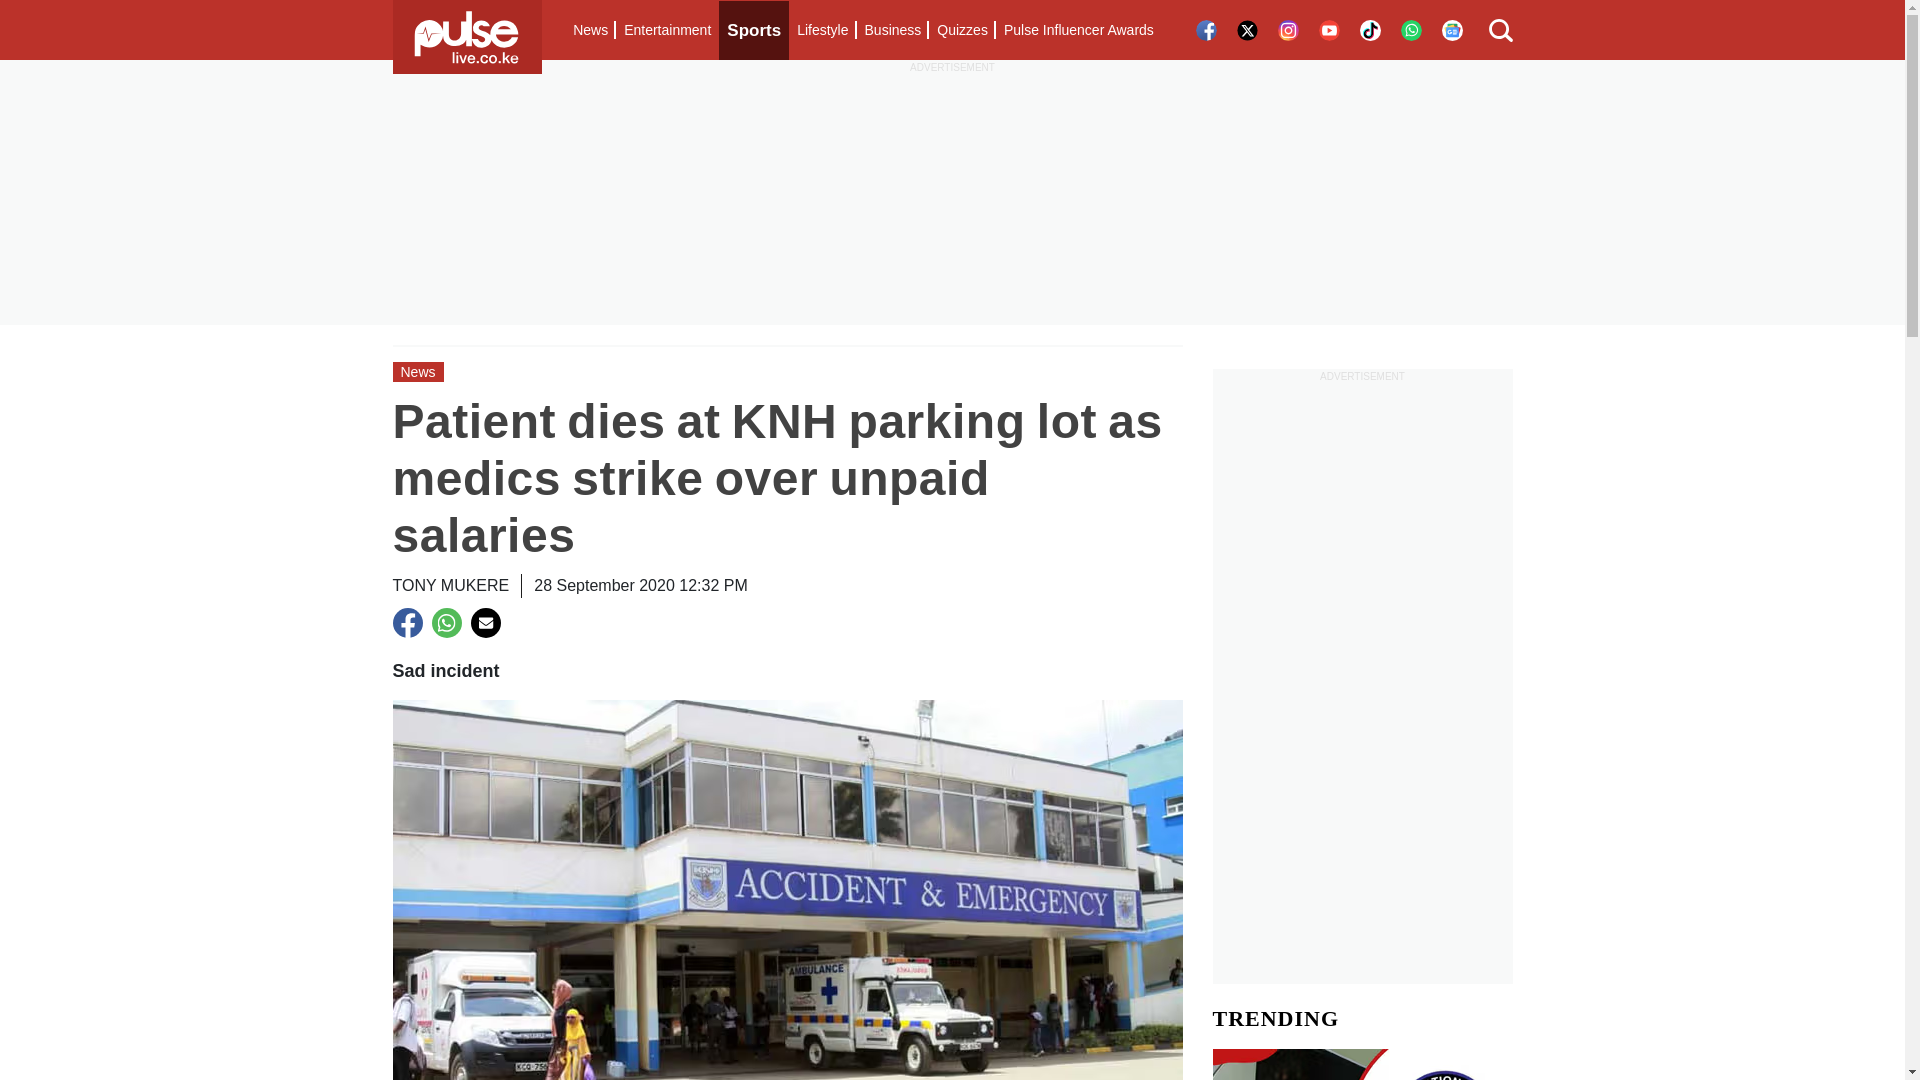 The image size is (1920, 1080). I want to click on Pulse Influencer Awards, so click(1078, 30).